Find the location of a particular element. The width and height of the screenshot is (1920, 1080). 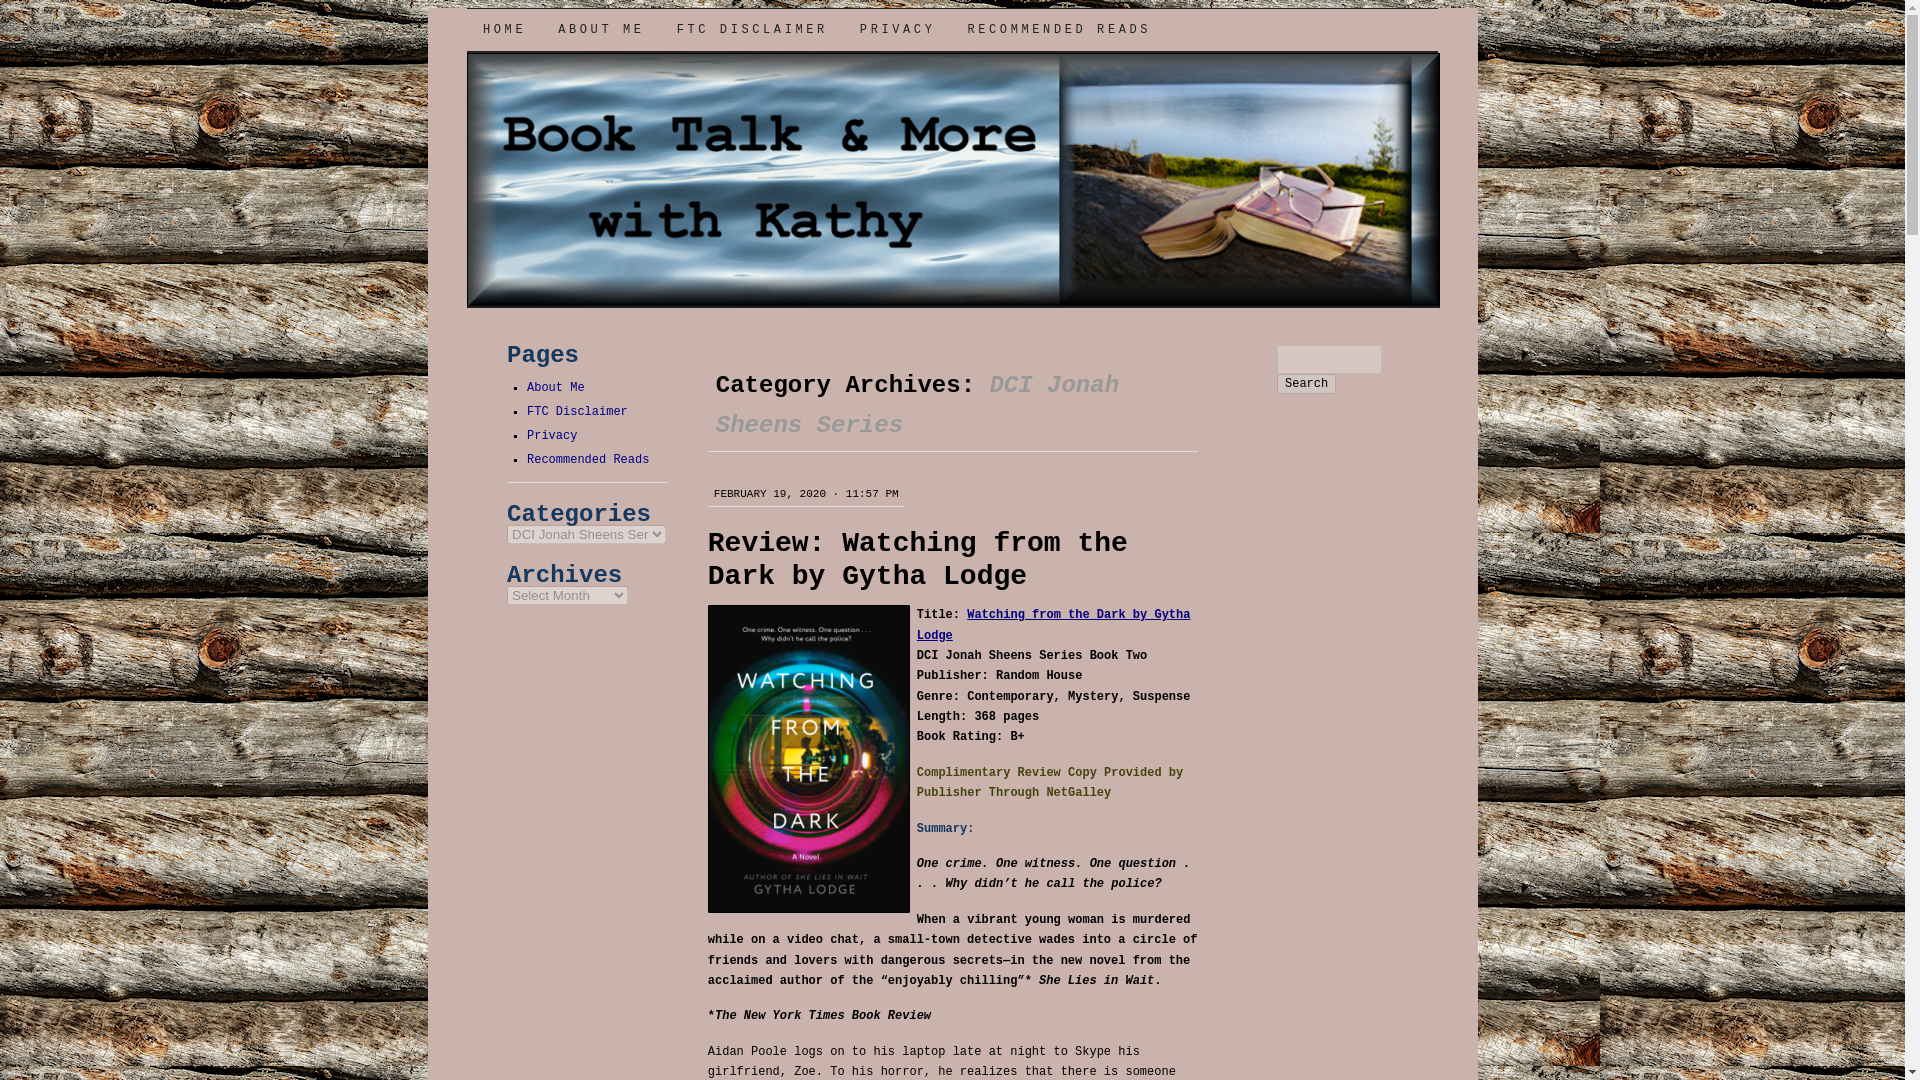

ABOUT ME is located at coordinates (600, 29).